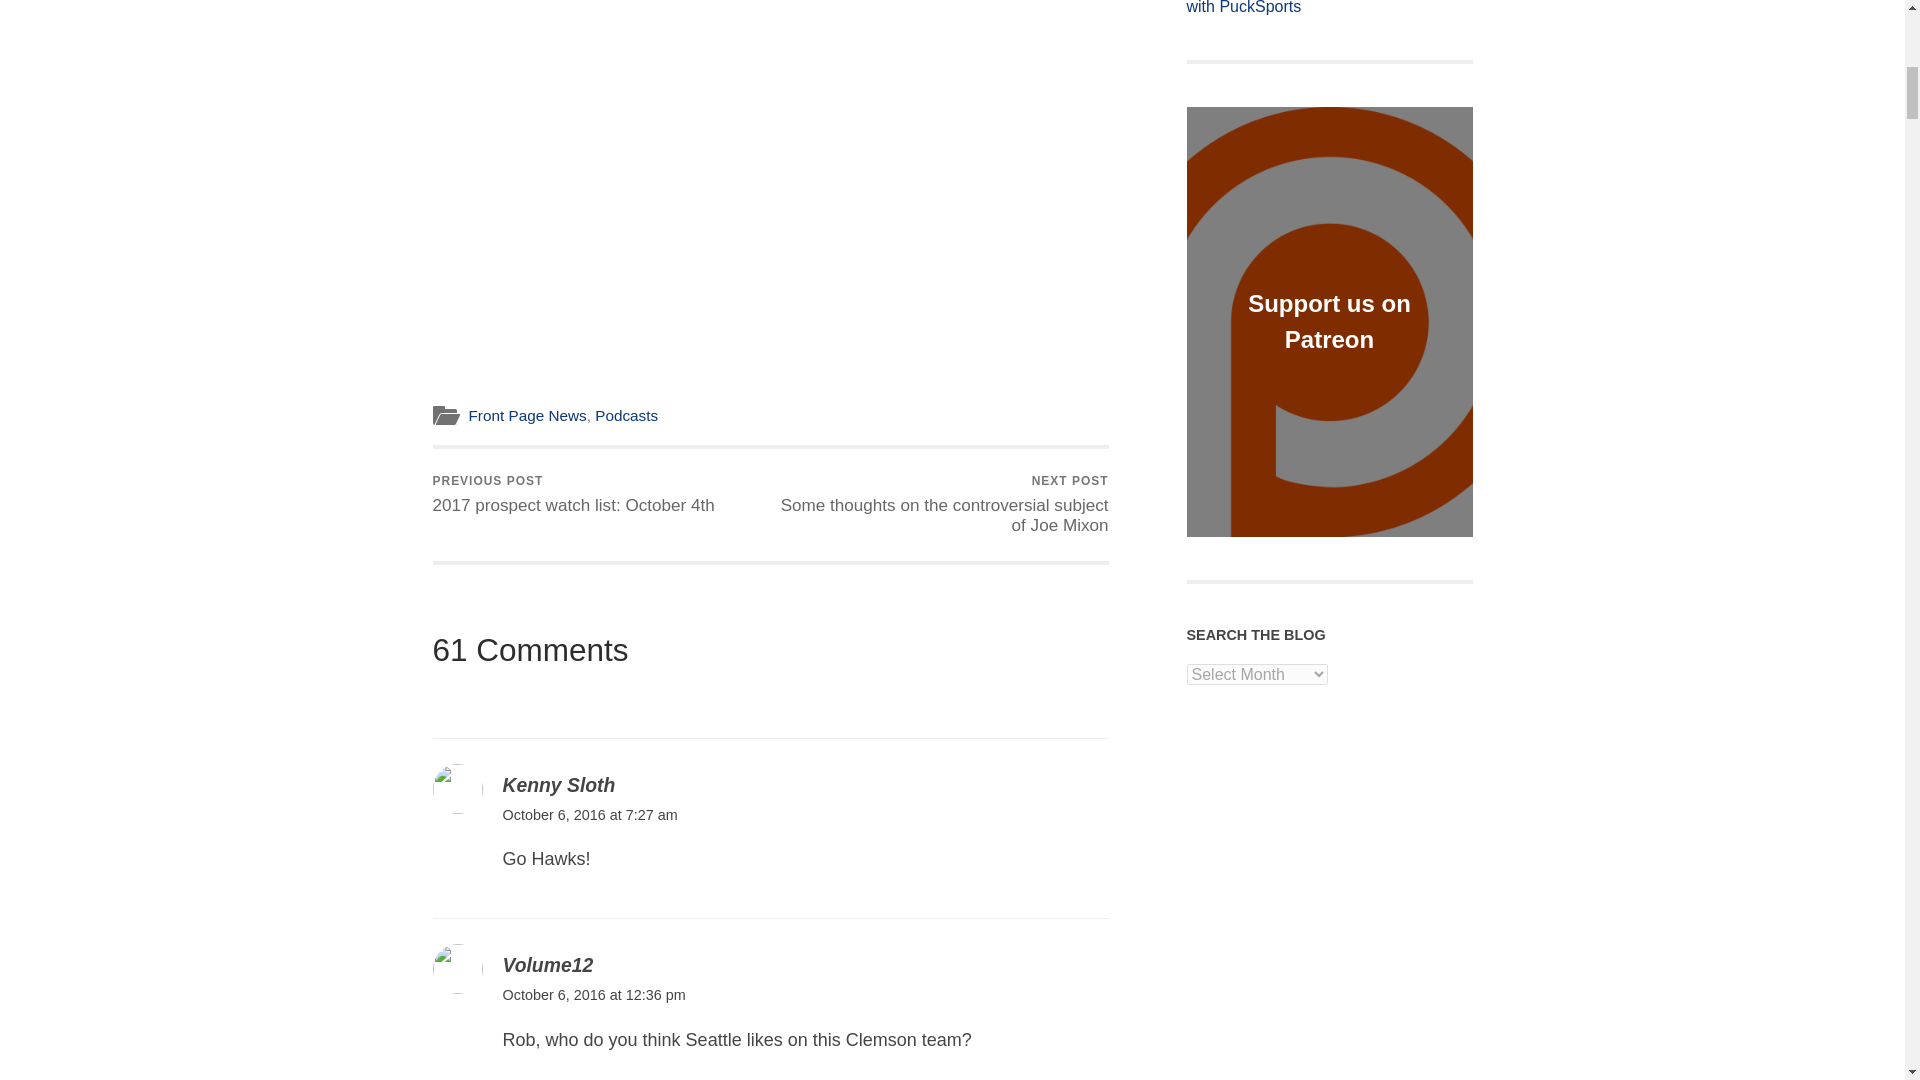  What do you see at coordinates (1330, 322) in the screenshot?
I see `Support us on Patreon` at bounding box center [1330, 322].